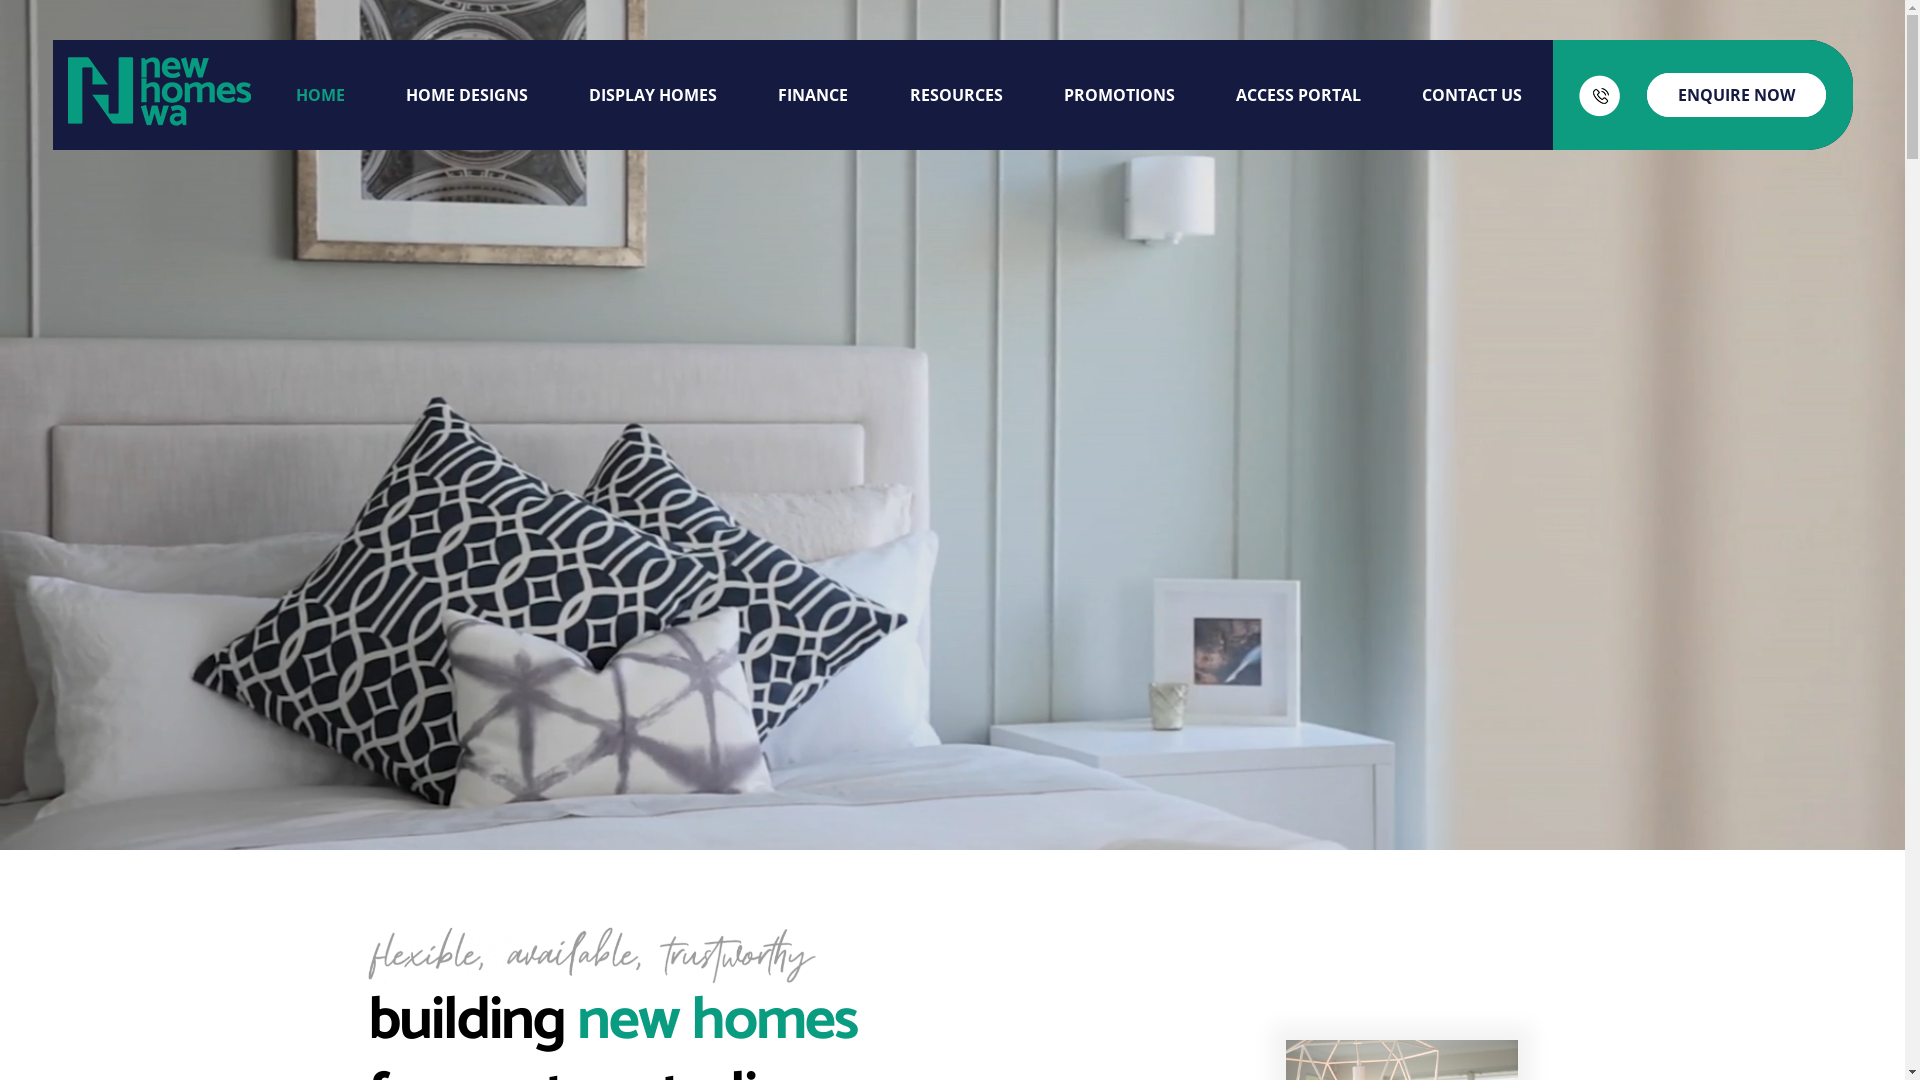 The width and height of the screenshot is (1920, 1080). Describe the element at coordinates (813, 95) in the screenshot. I see `FINANCE` at that location.